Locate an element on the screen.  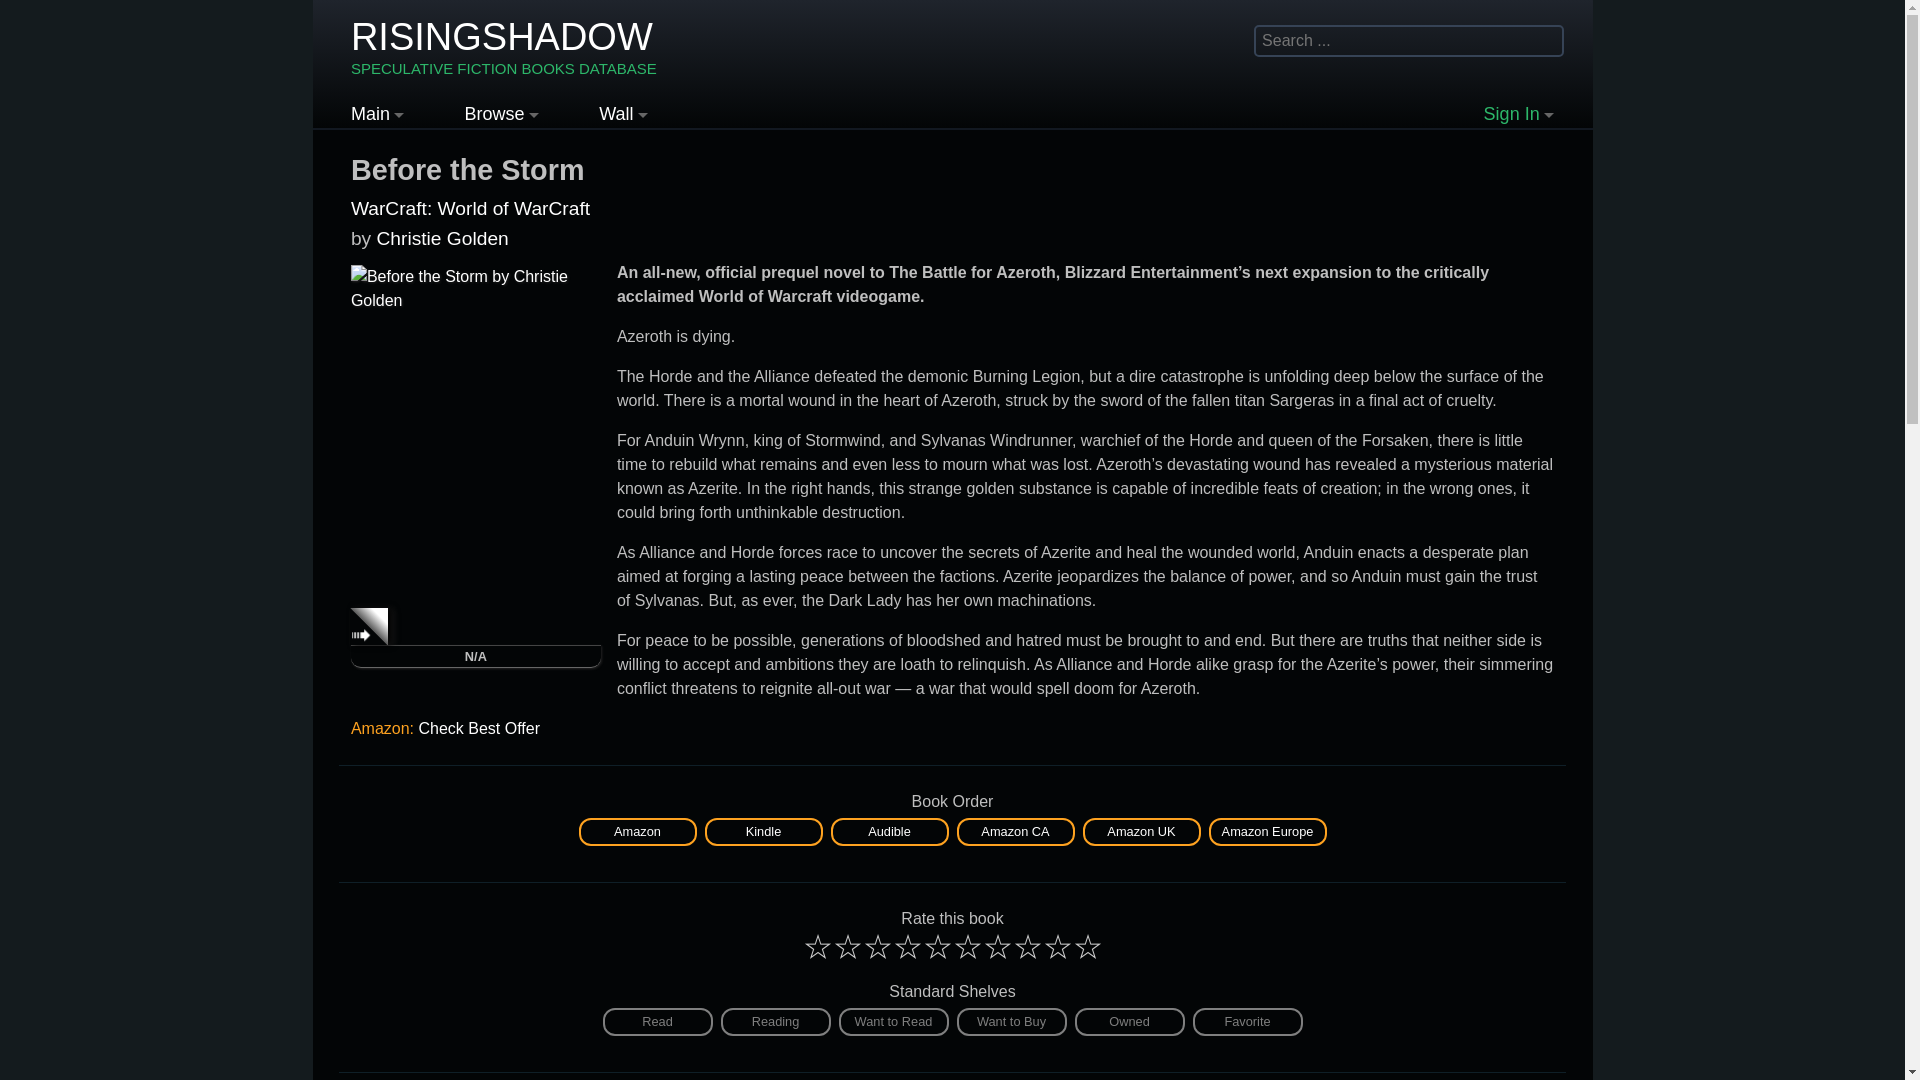
Read is located at coordinates (657, 1021).